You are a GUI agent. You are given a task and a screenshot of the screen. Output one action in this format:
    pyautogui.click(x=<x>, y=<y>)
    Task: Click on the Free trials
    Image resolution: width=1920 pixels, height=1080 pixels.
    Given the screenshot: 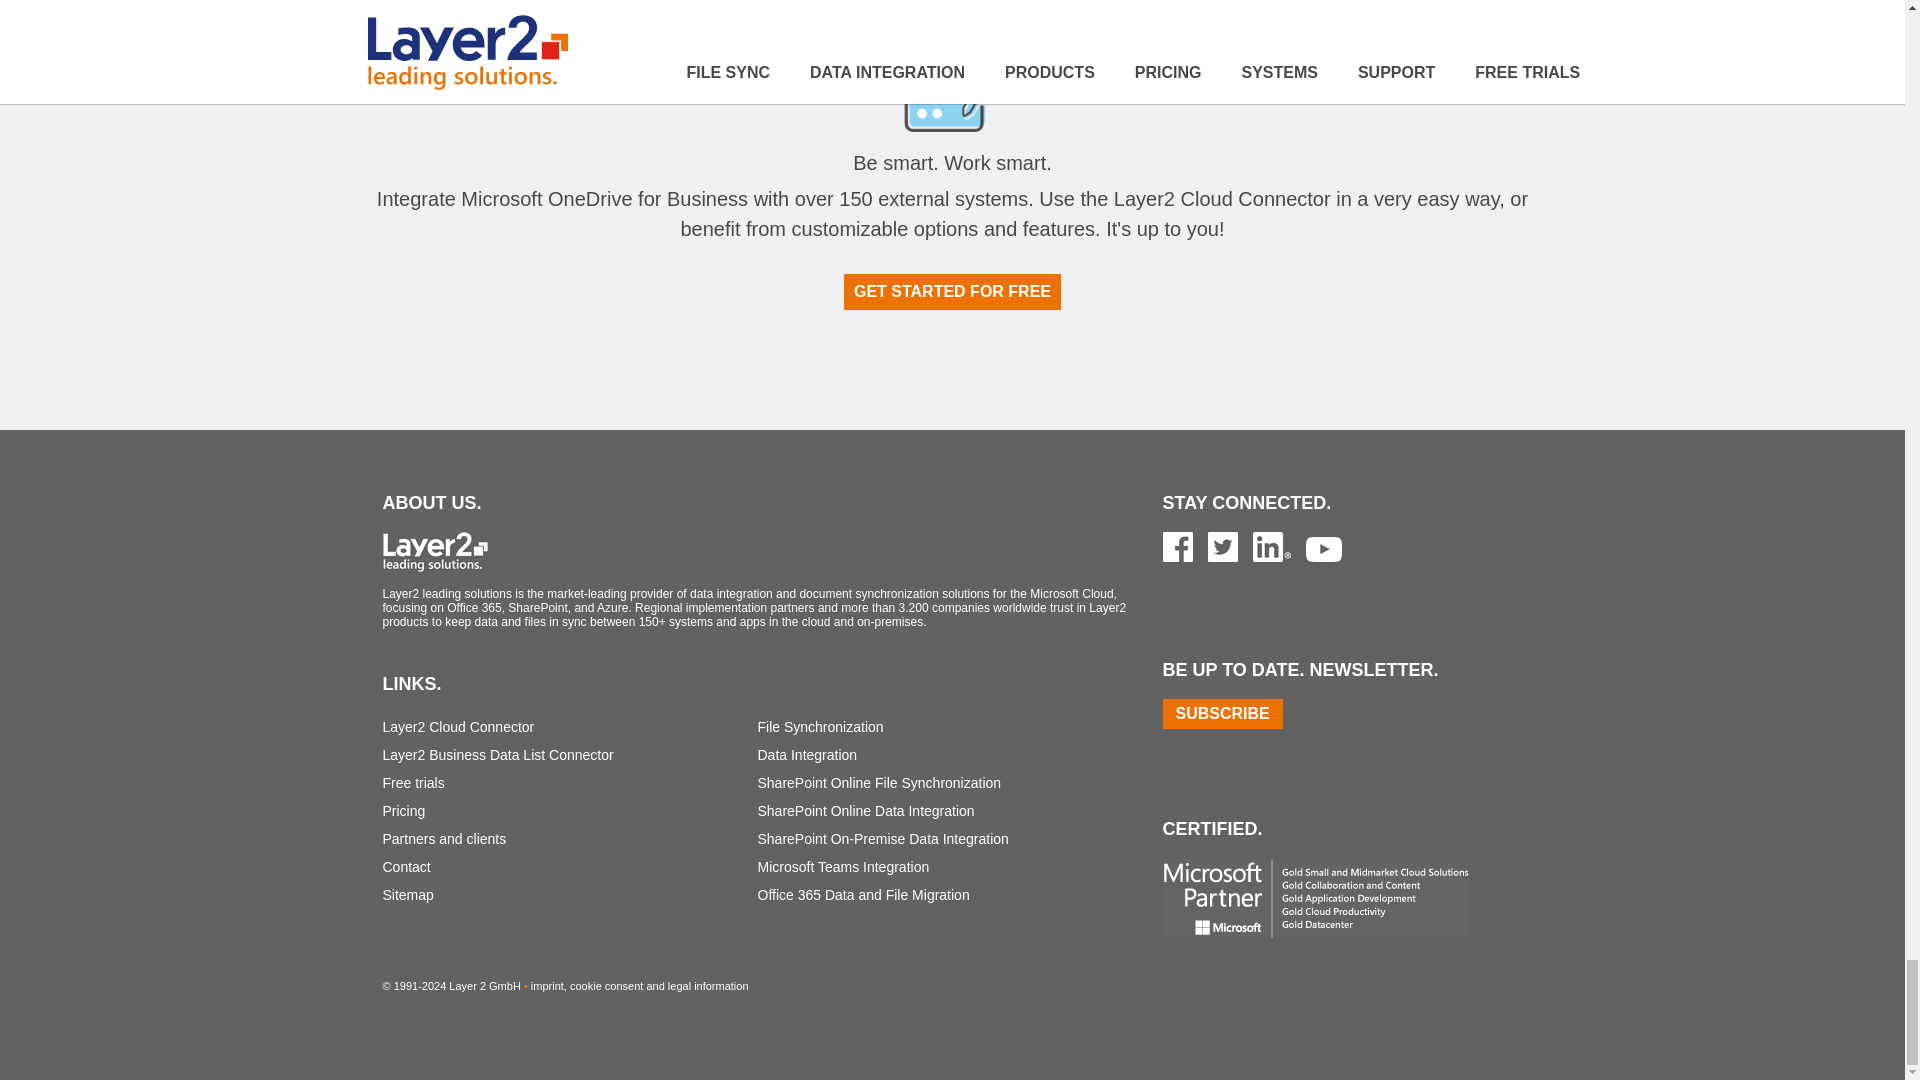 What is the action you would take?
    pyautogui.click(x=412, y=782)
    